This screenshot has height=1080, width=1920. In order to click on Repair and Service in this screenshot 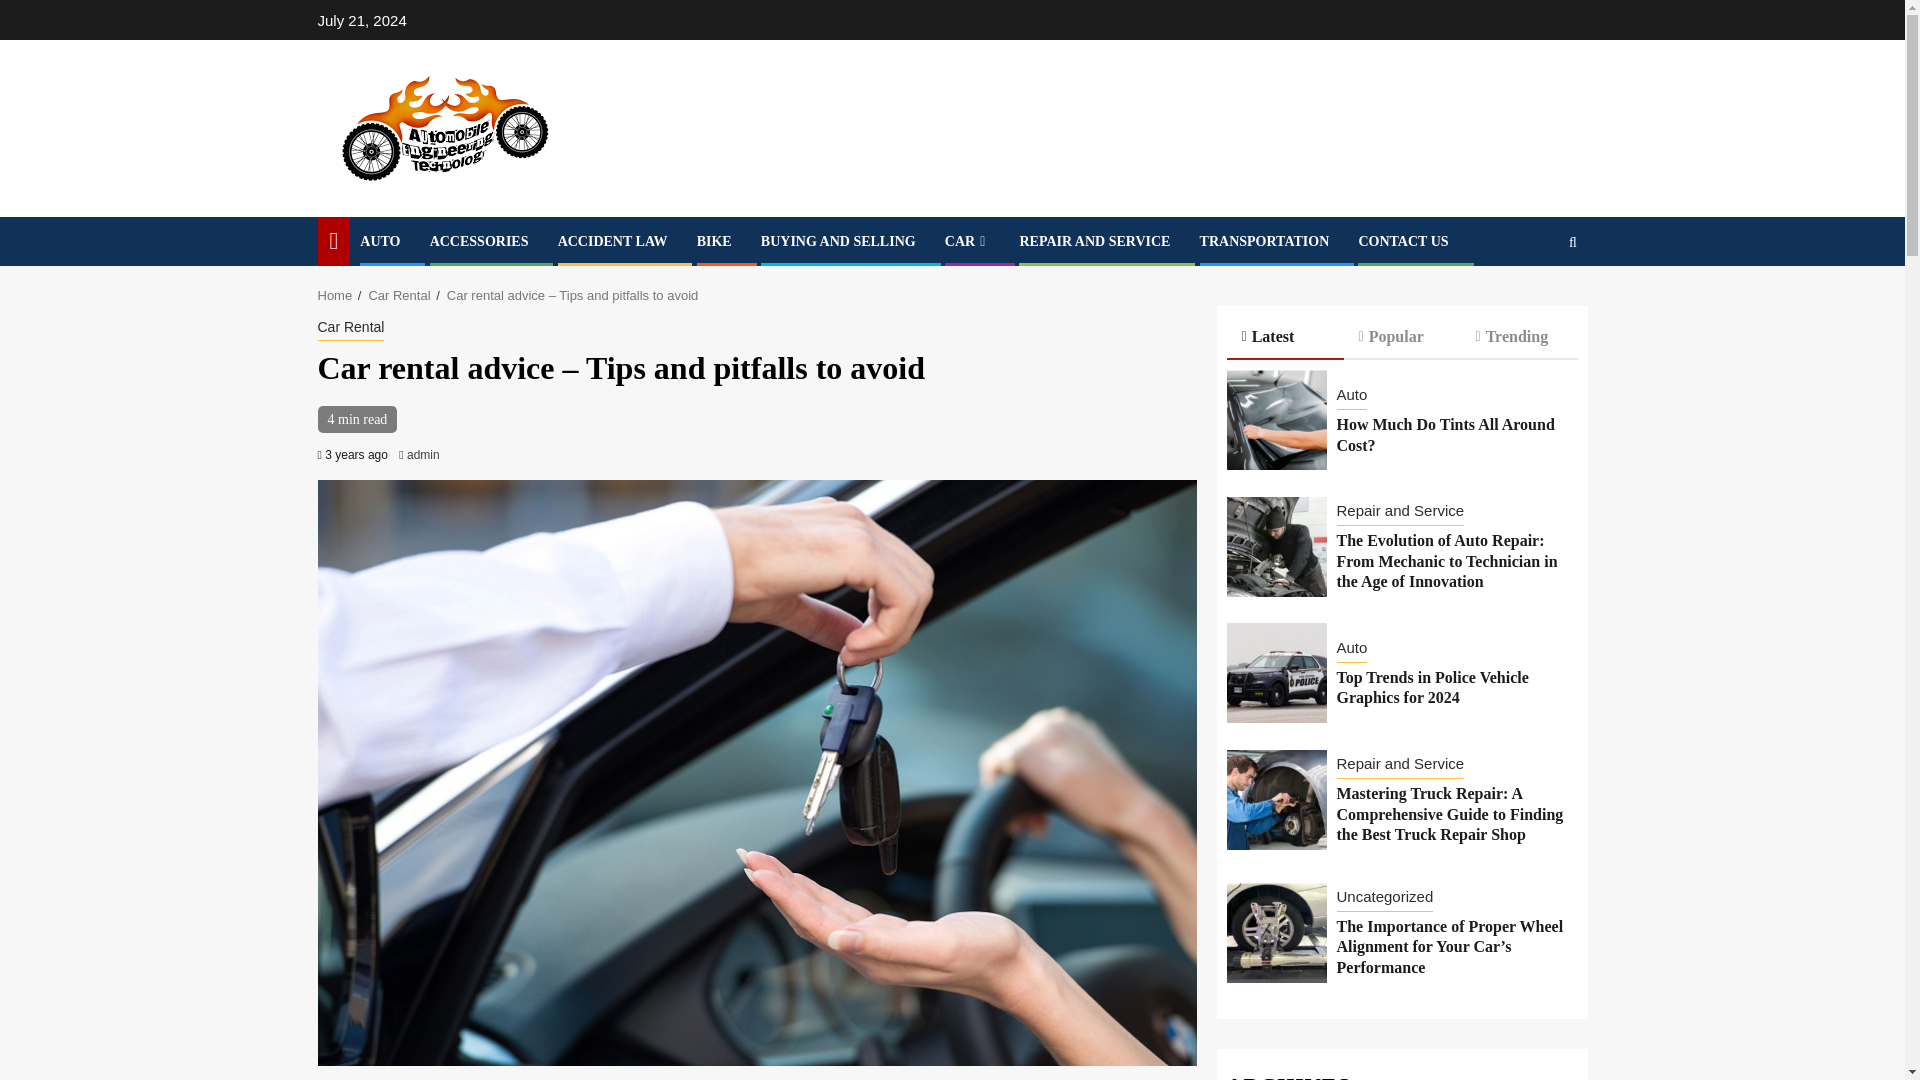, I will do `click(1400, 512)`.